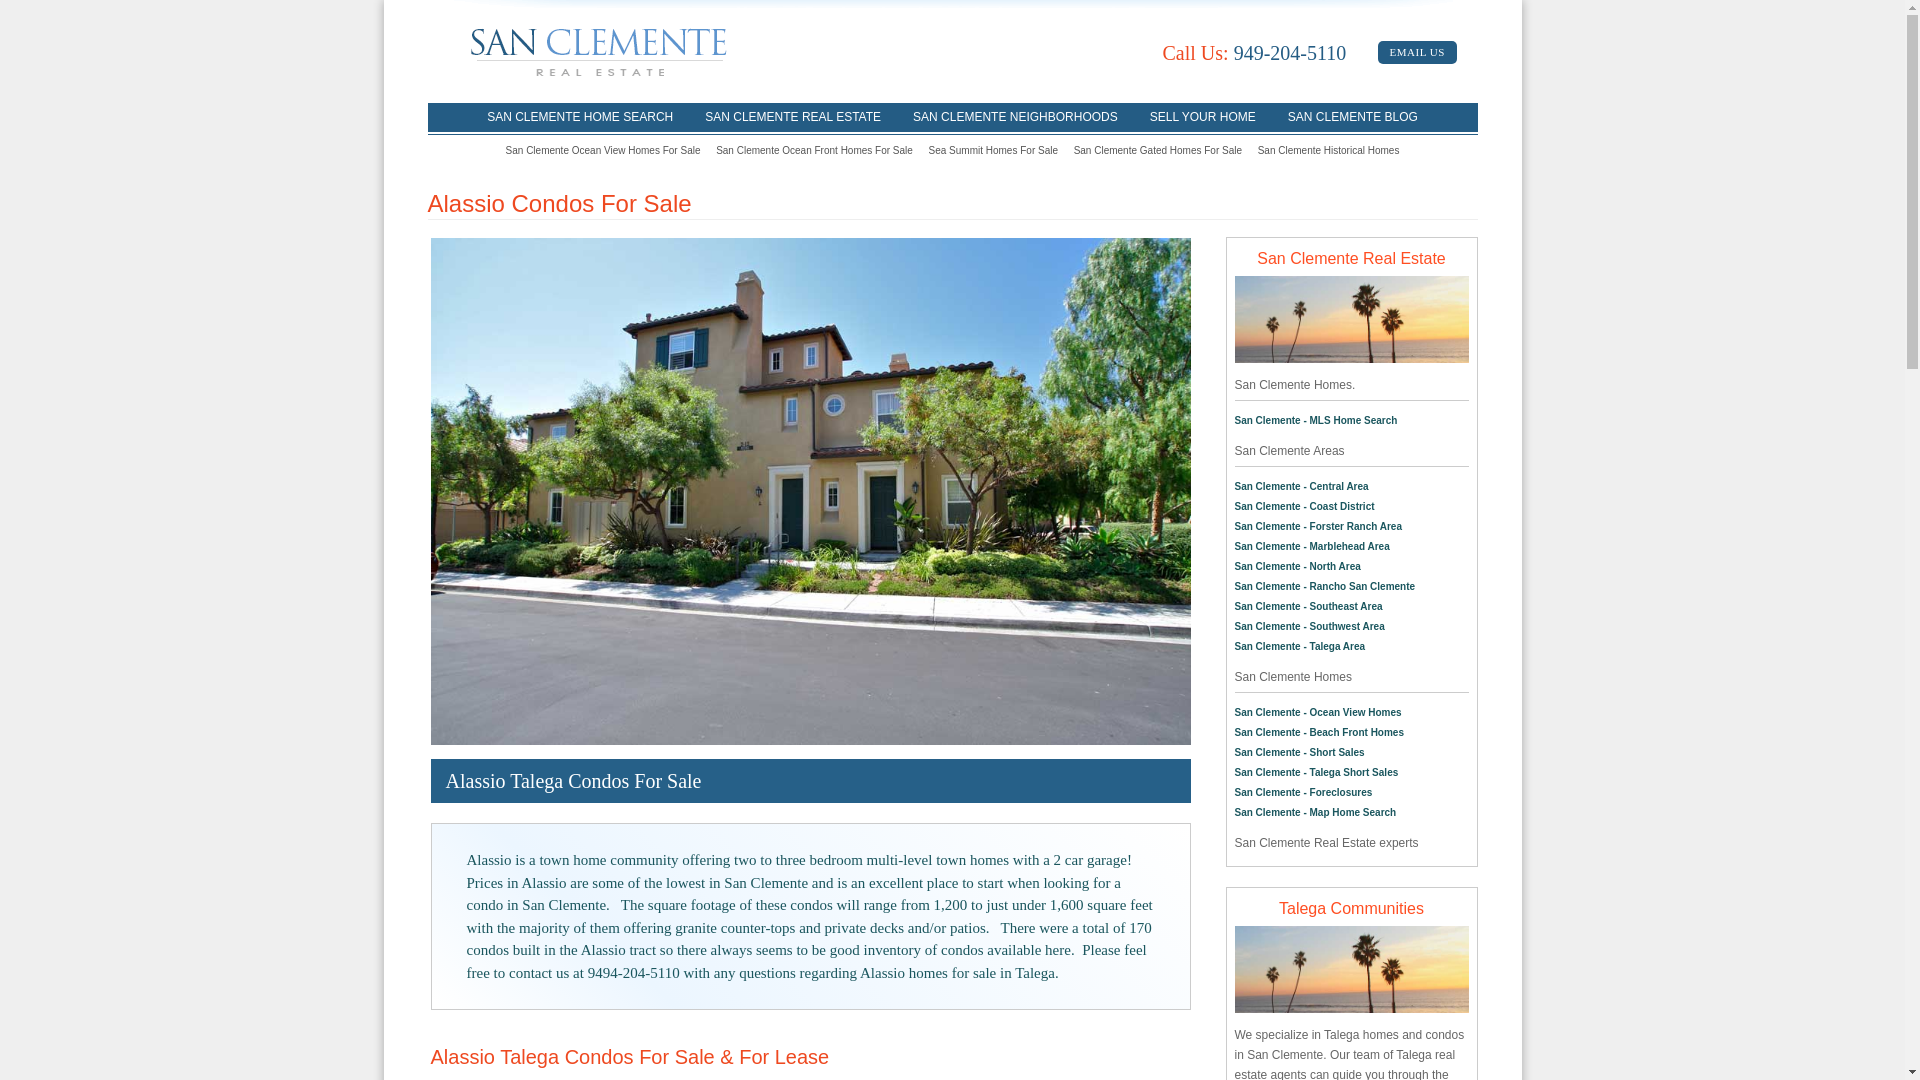 This screenshot has height=1080, width=1920. What do you see at coordinates (792, 116) in the screenshot?
I see `SAN CLEMENTE REAL ESTATE` at bounding box center [792, 116].